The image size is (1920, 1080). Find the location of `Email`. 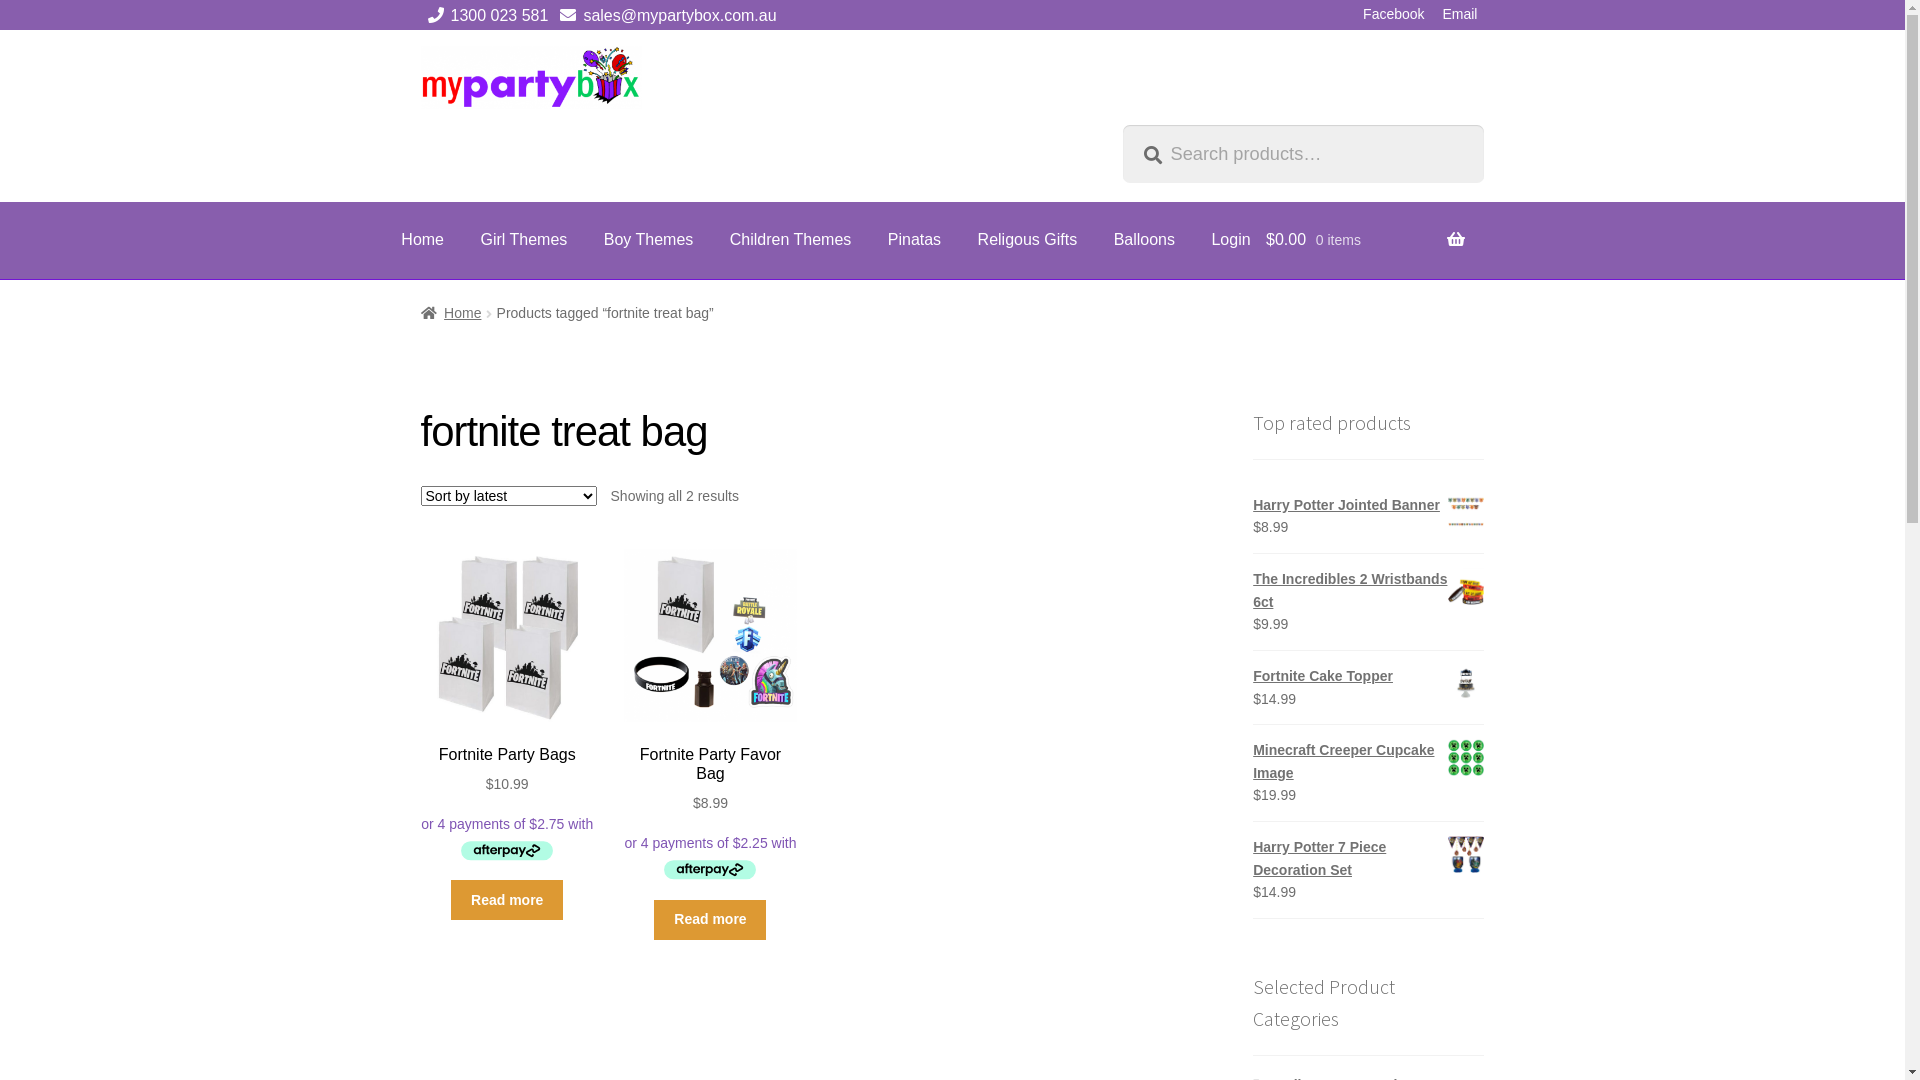

Email is located at coordinates (1460, 14).